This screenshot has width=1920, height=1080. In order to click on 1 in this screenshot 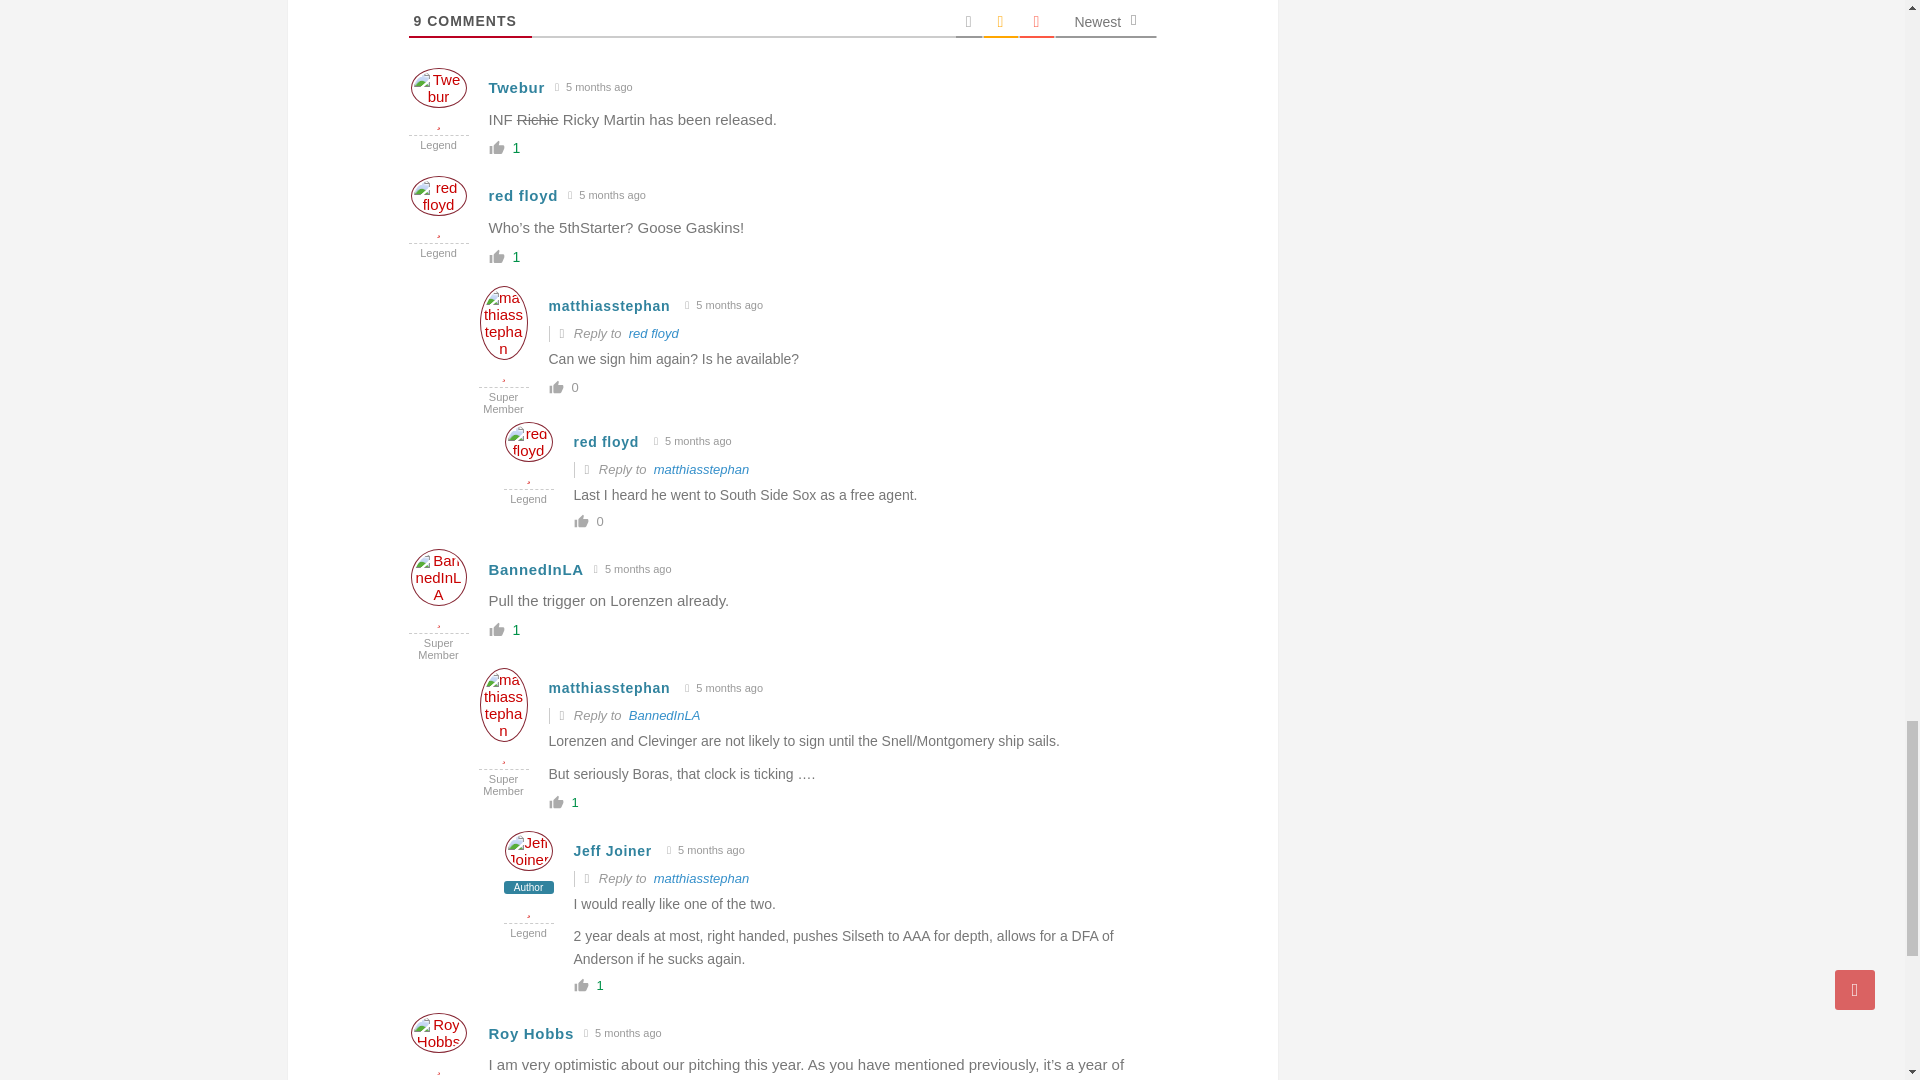, I will do `click(598, 985)`.